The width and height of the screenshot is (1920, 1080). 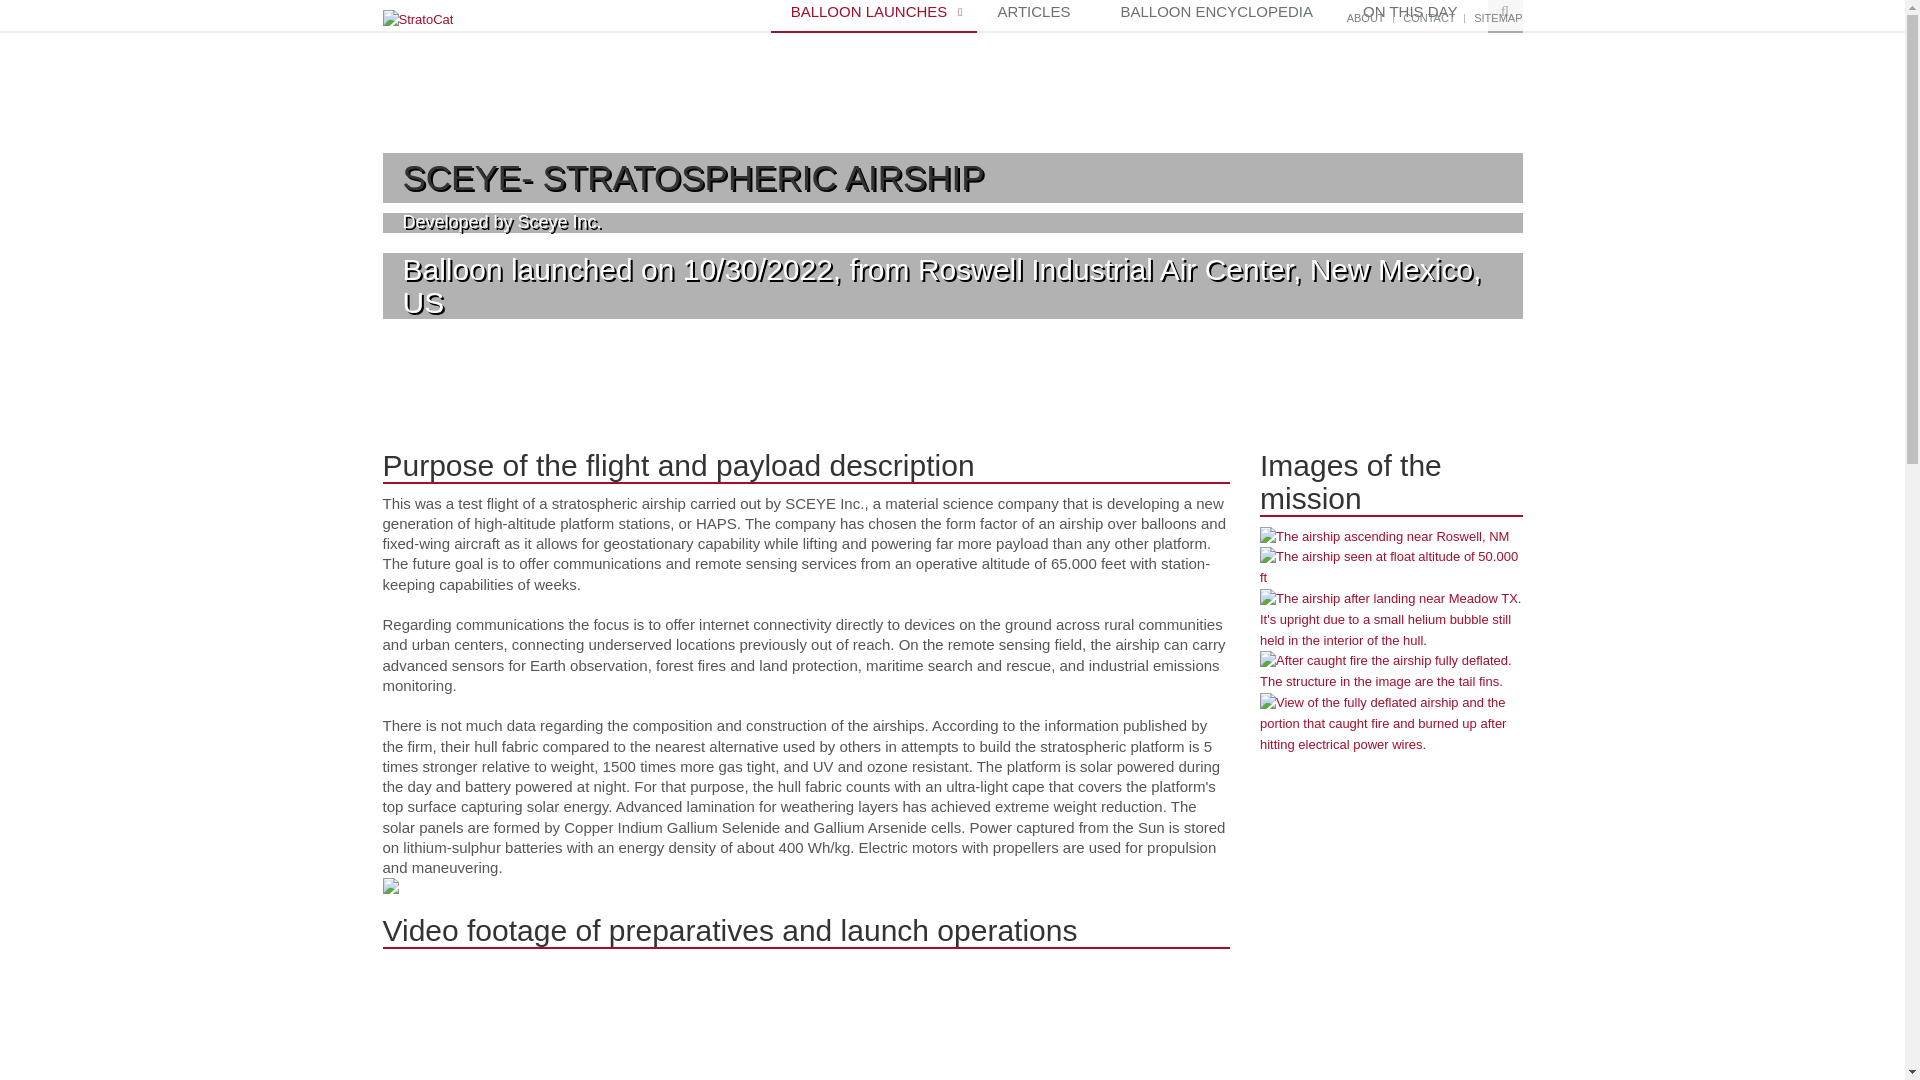 What do you see at coordinates (1390, 537) in the screenshot?
I see `The airship ascending near Roswell, NM` at bounding box center [1390, 537].